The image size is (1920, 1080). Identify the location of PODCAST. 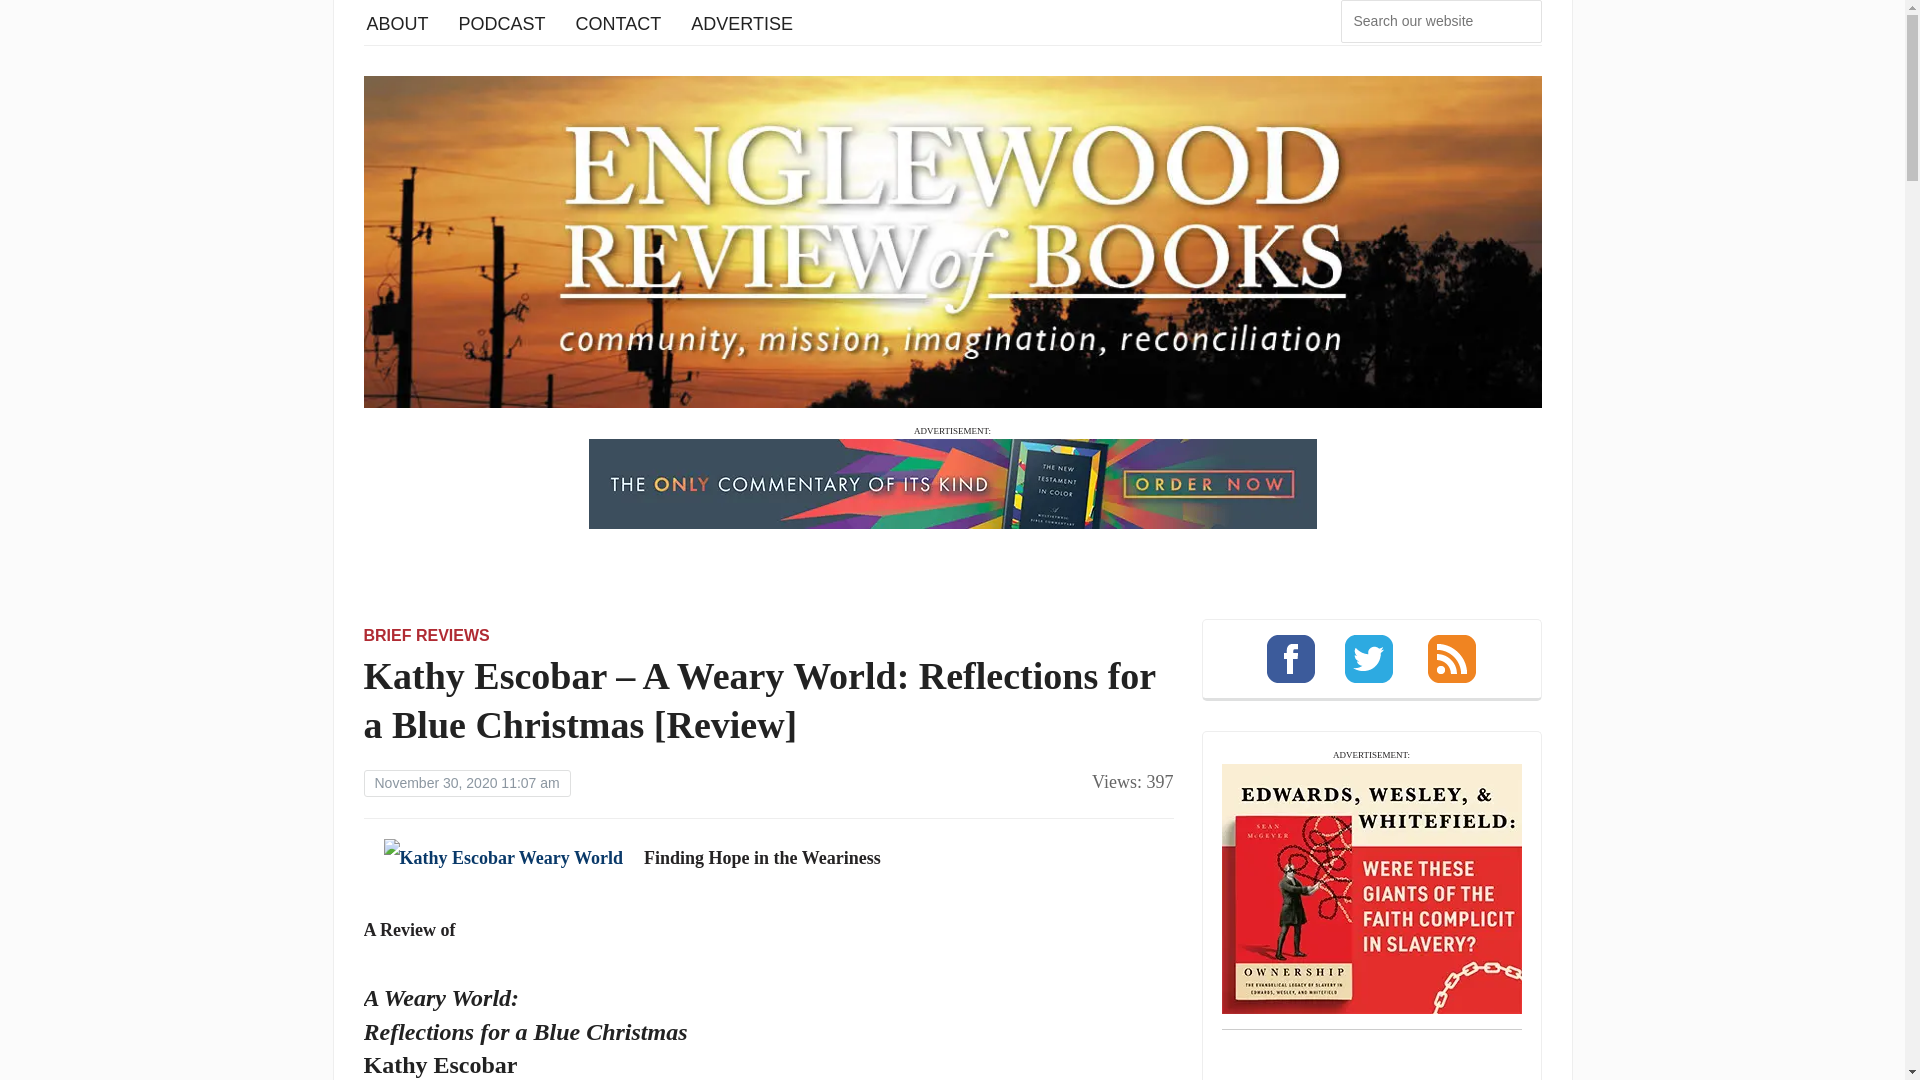
(502, 22).